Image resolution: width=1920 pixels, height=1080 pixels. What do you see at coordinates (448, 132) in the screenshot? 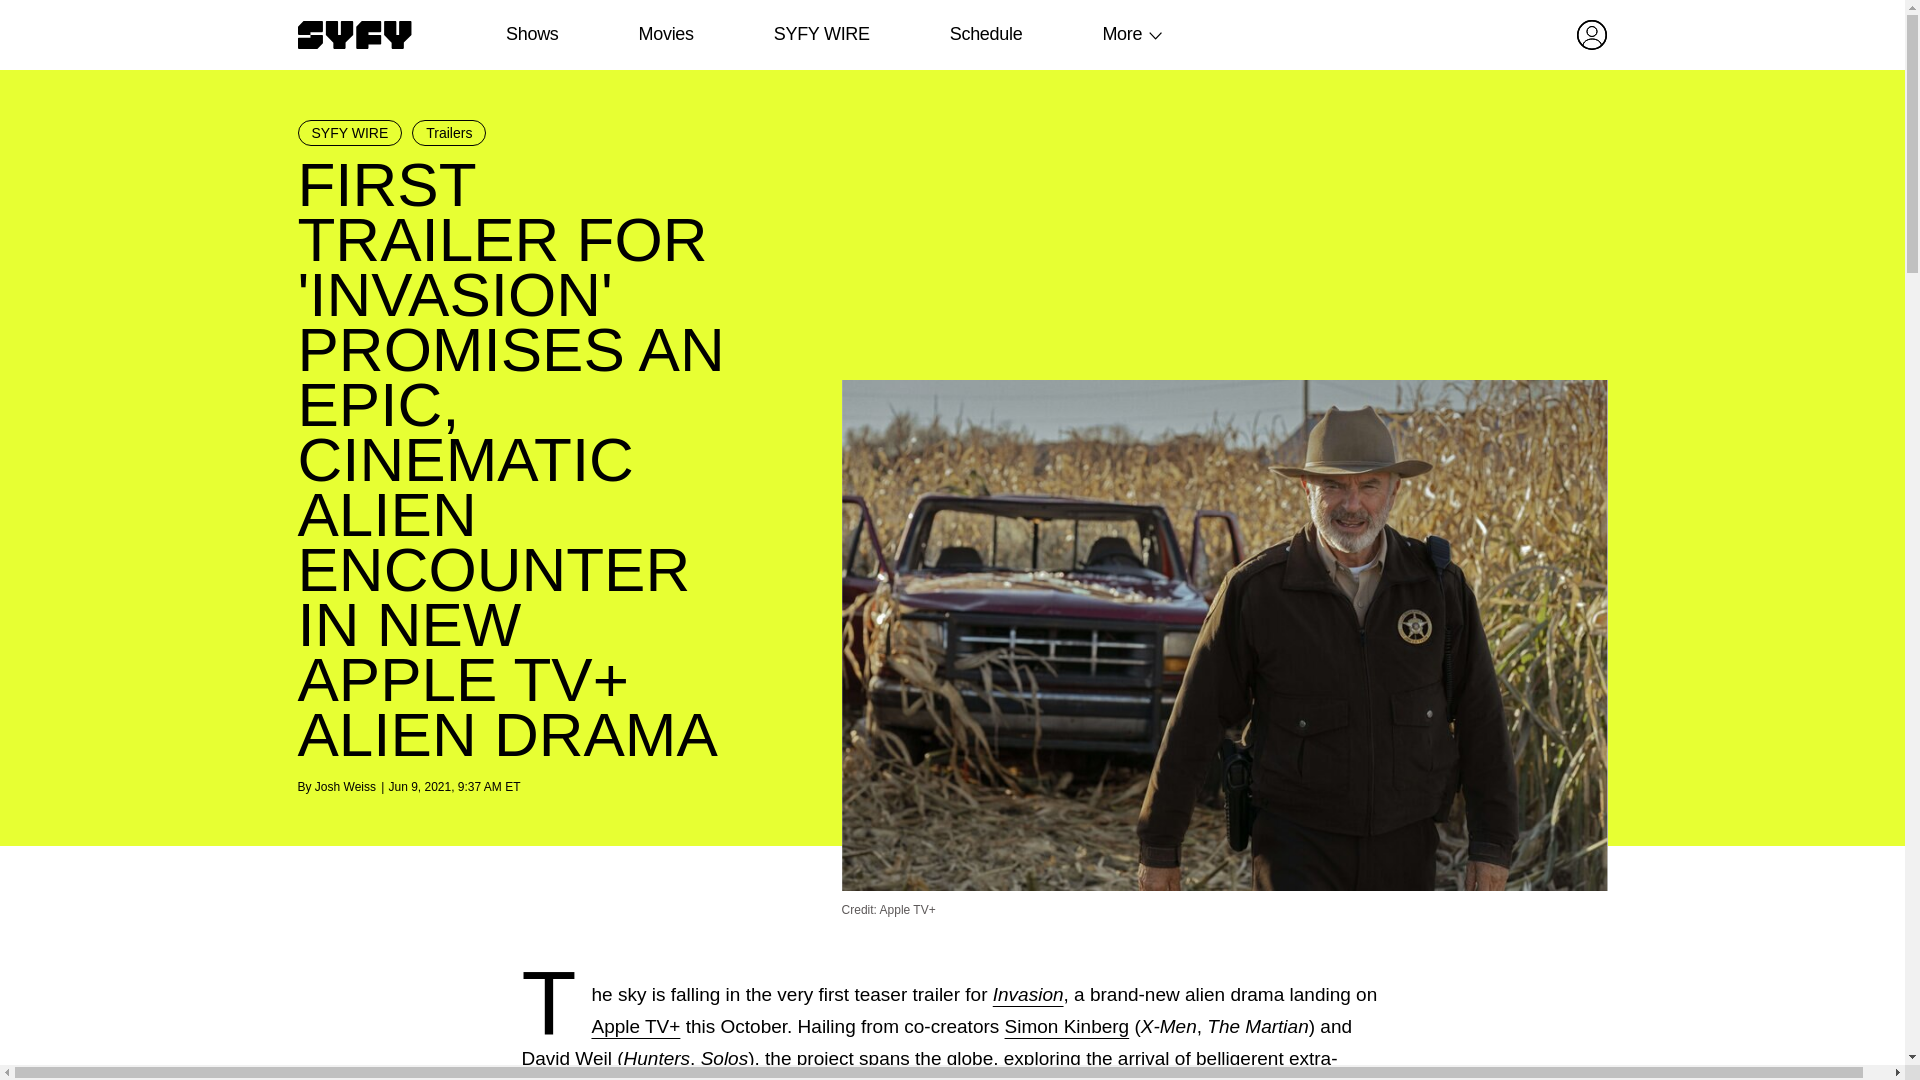
I see `Trailers` at bounding box center [448, 132].